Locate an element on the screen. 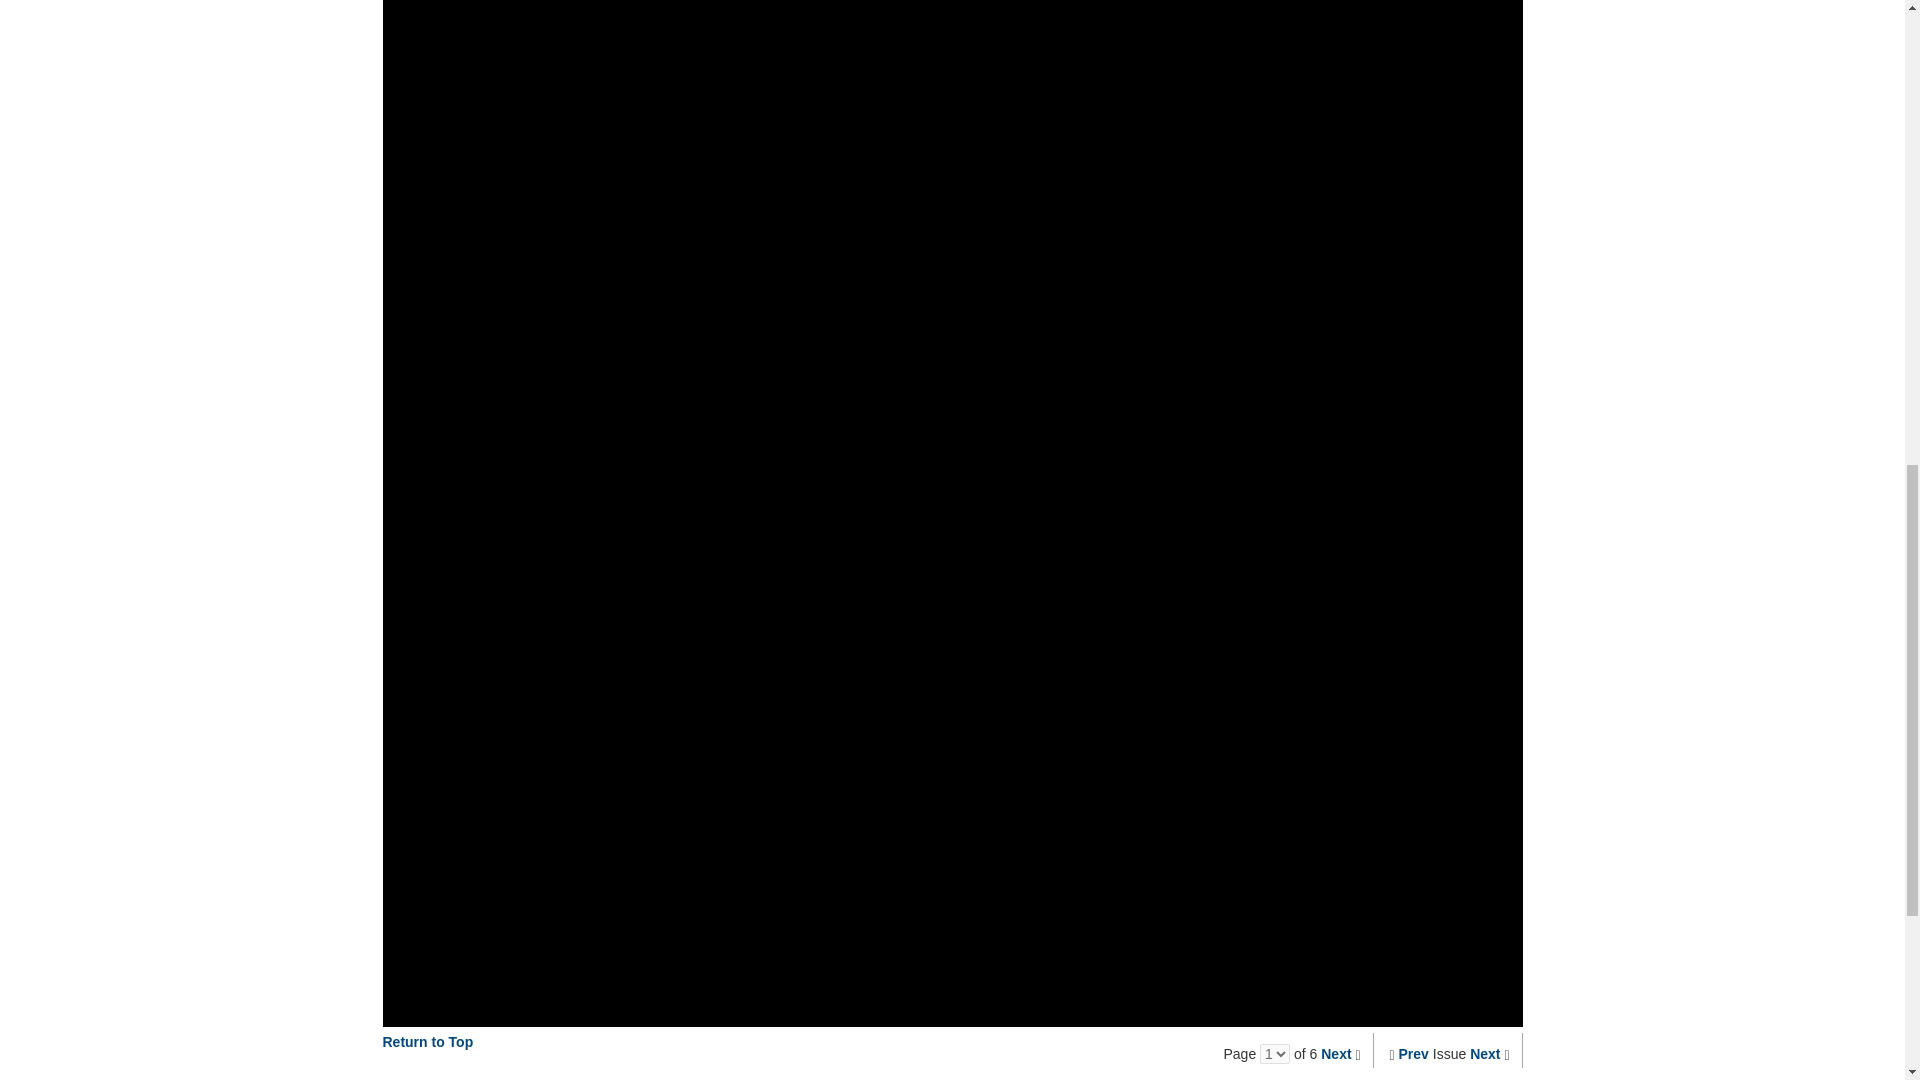 This screenshot has width=1920, height=1080. Next is located at coordinates (1484, 1054).